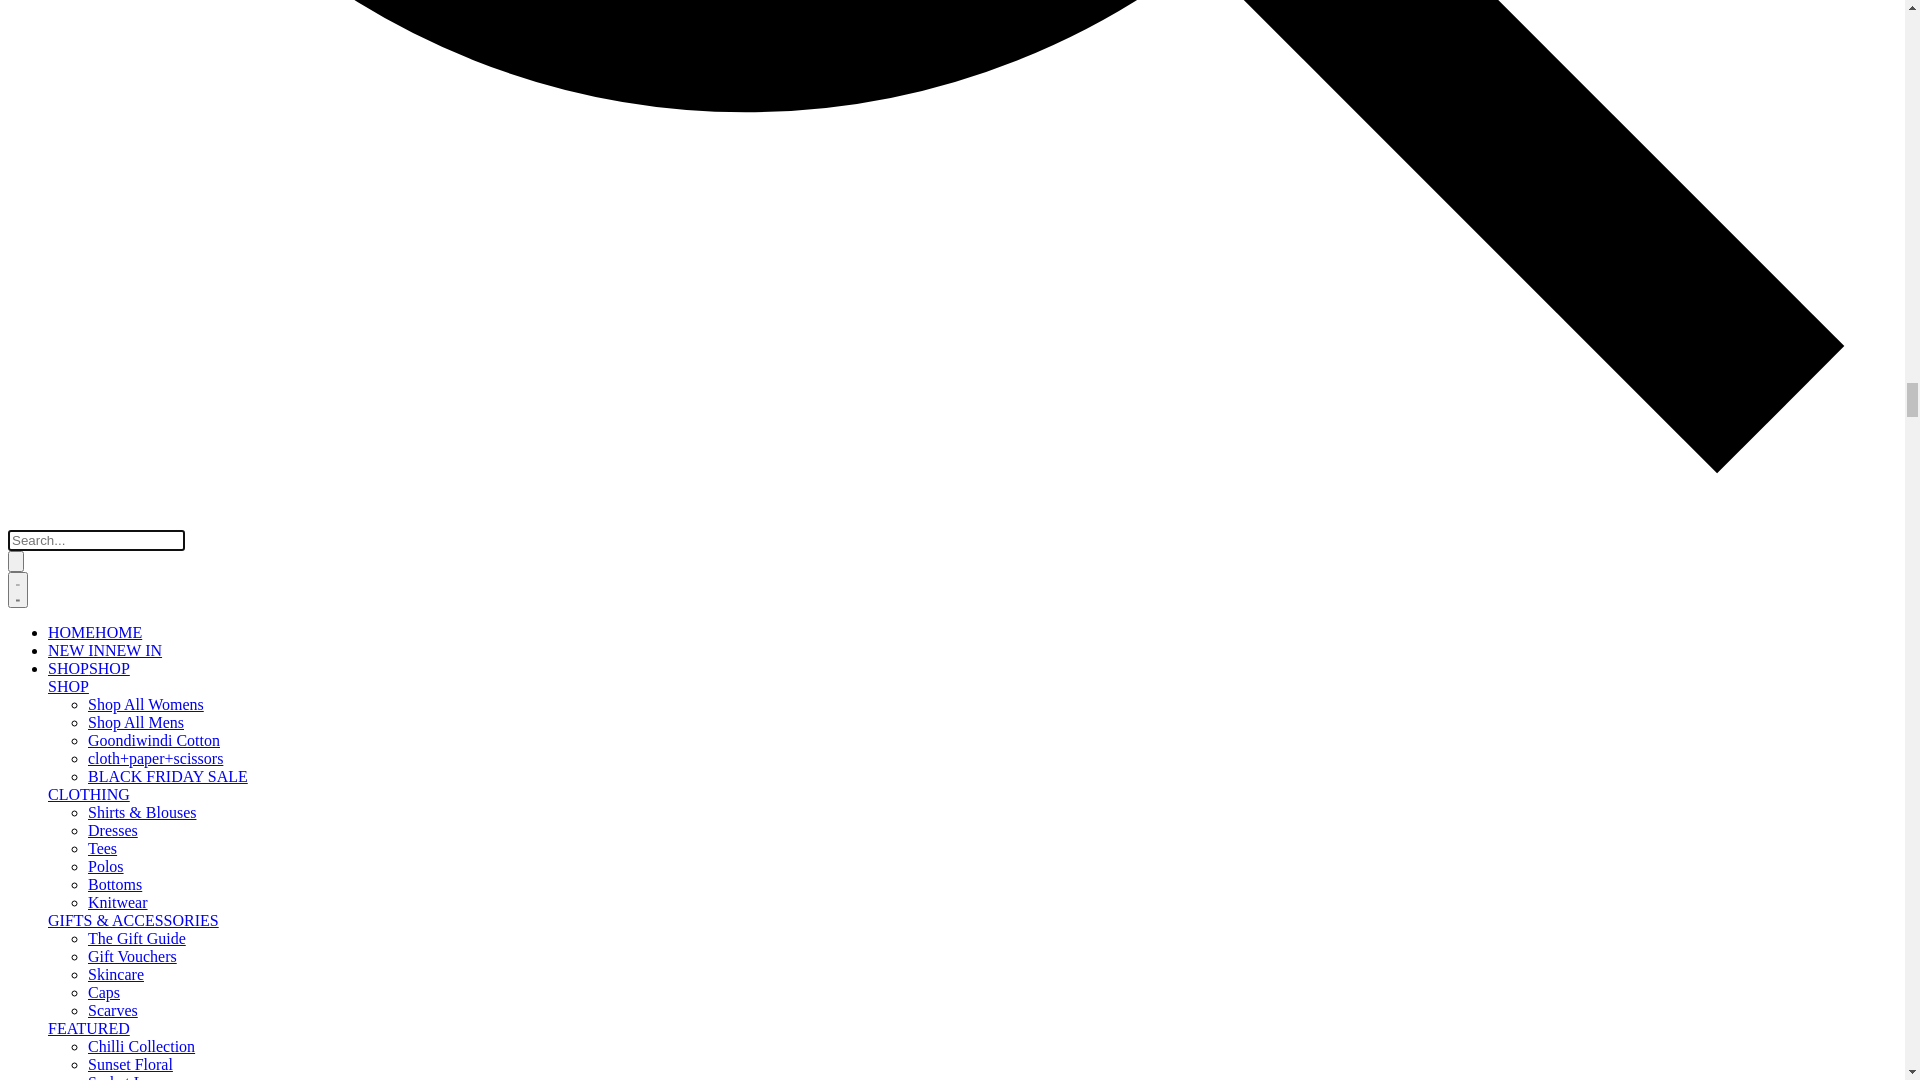  Describe the element at coordinates (73, 662) in the screenshot. I see `Scarves` at that location.